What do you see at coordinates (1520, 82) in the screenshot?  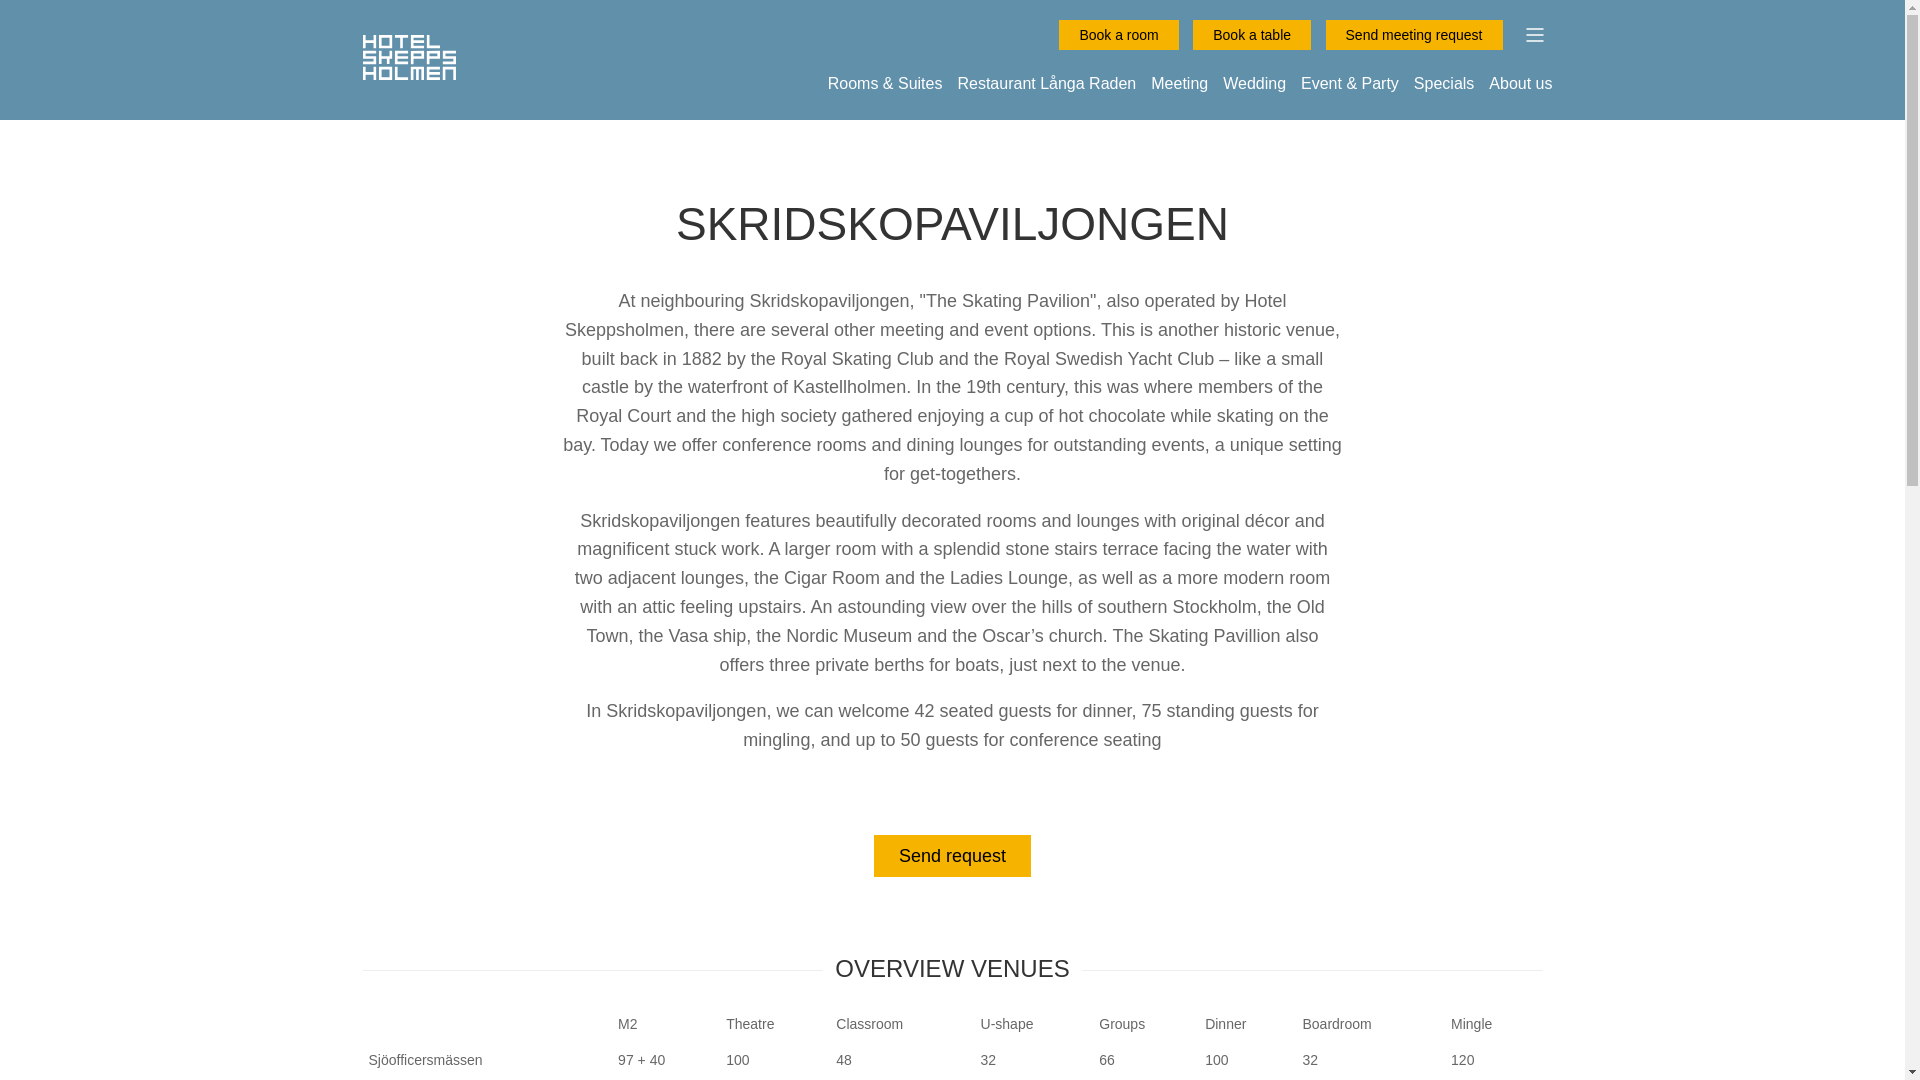 I see `About us` at bounding box center [1520, 82].